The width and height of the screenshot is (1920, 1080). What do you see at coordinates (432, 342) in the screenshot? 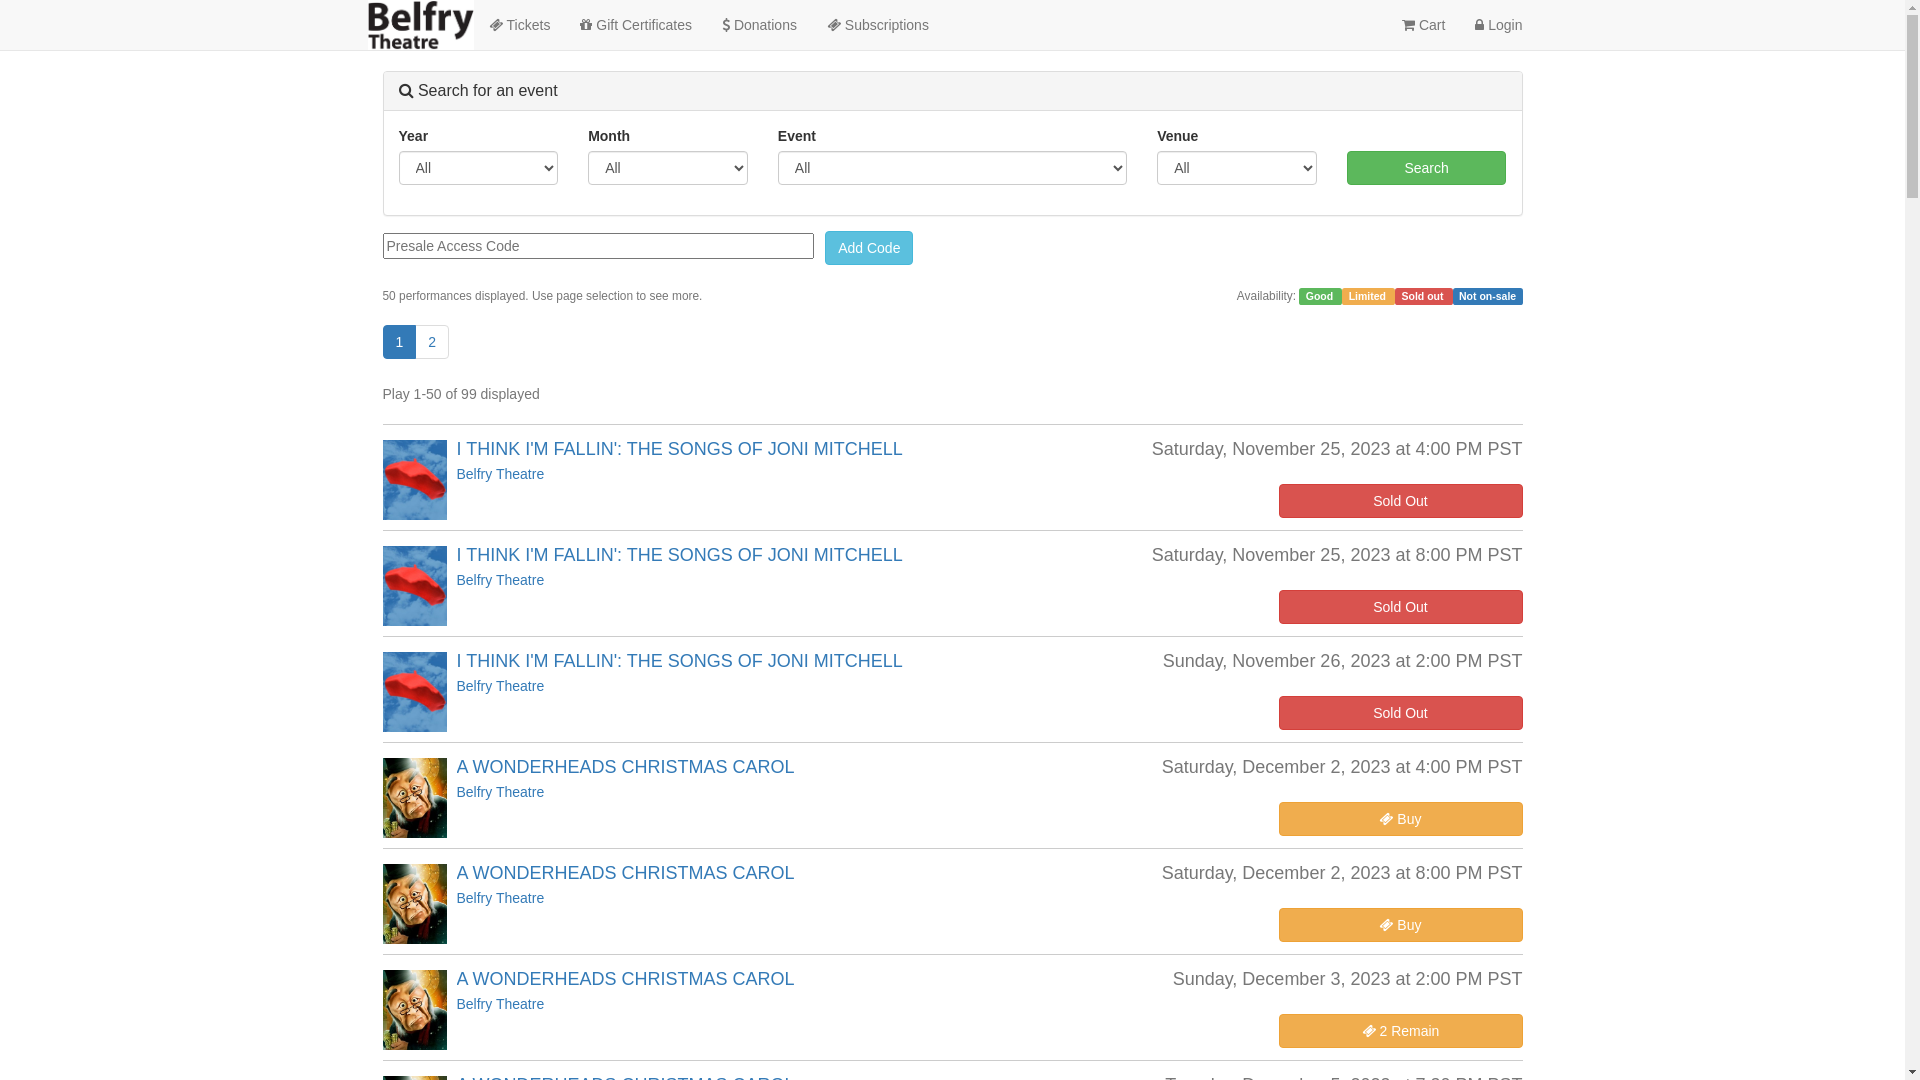
I see `2` at bounding box center [432, 342].